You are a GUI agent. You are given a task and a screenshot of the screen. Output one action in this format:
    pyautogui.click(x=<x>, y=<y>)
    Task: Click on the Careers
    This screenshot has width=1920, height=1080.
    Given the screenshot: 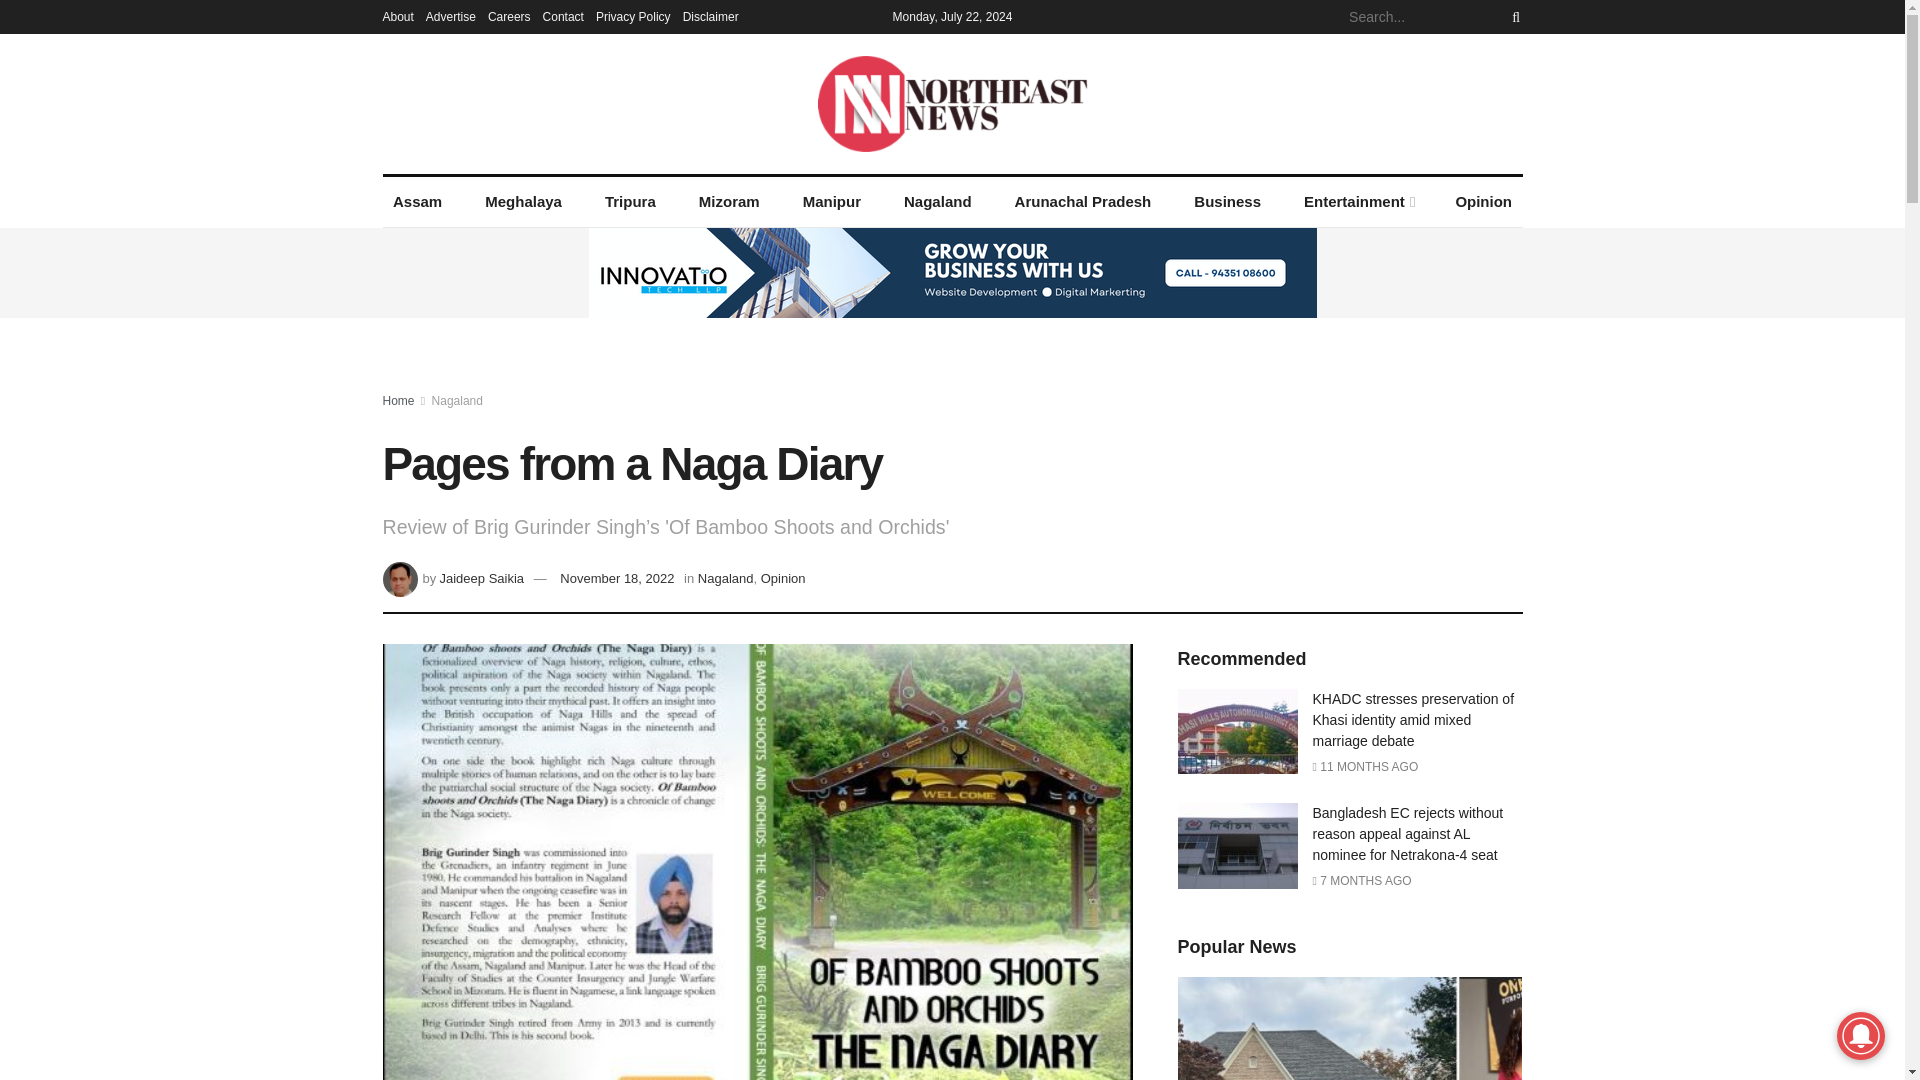 What is the action you would take?
    pyautogui.click(x=509, y=16)
    